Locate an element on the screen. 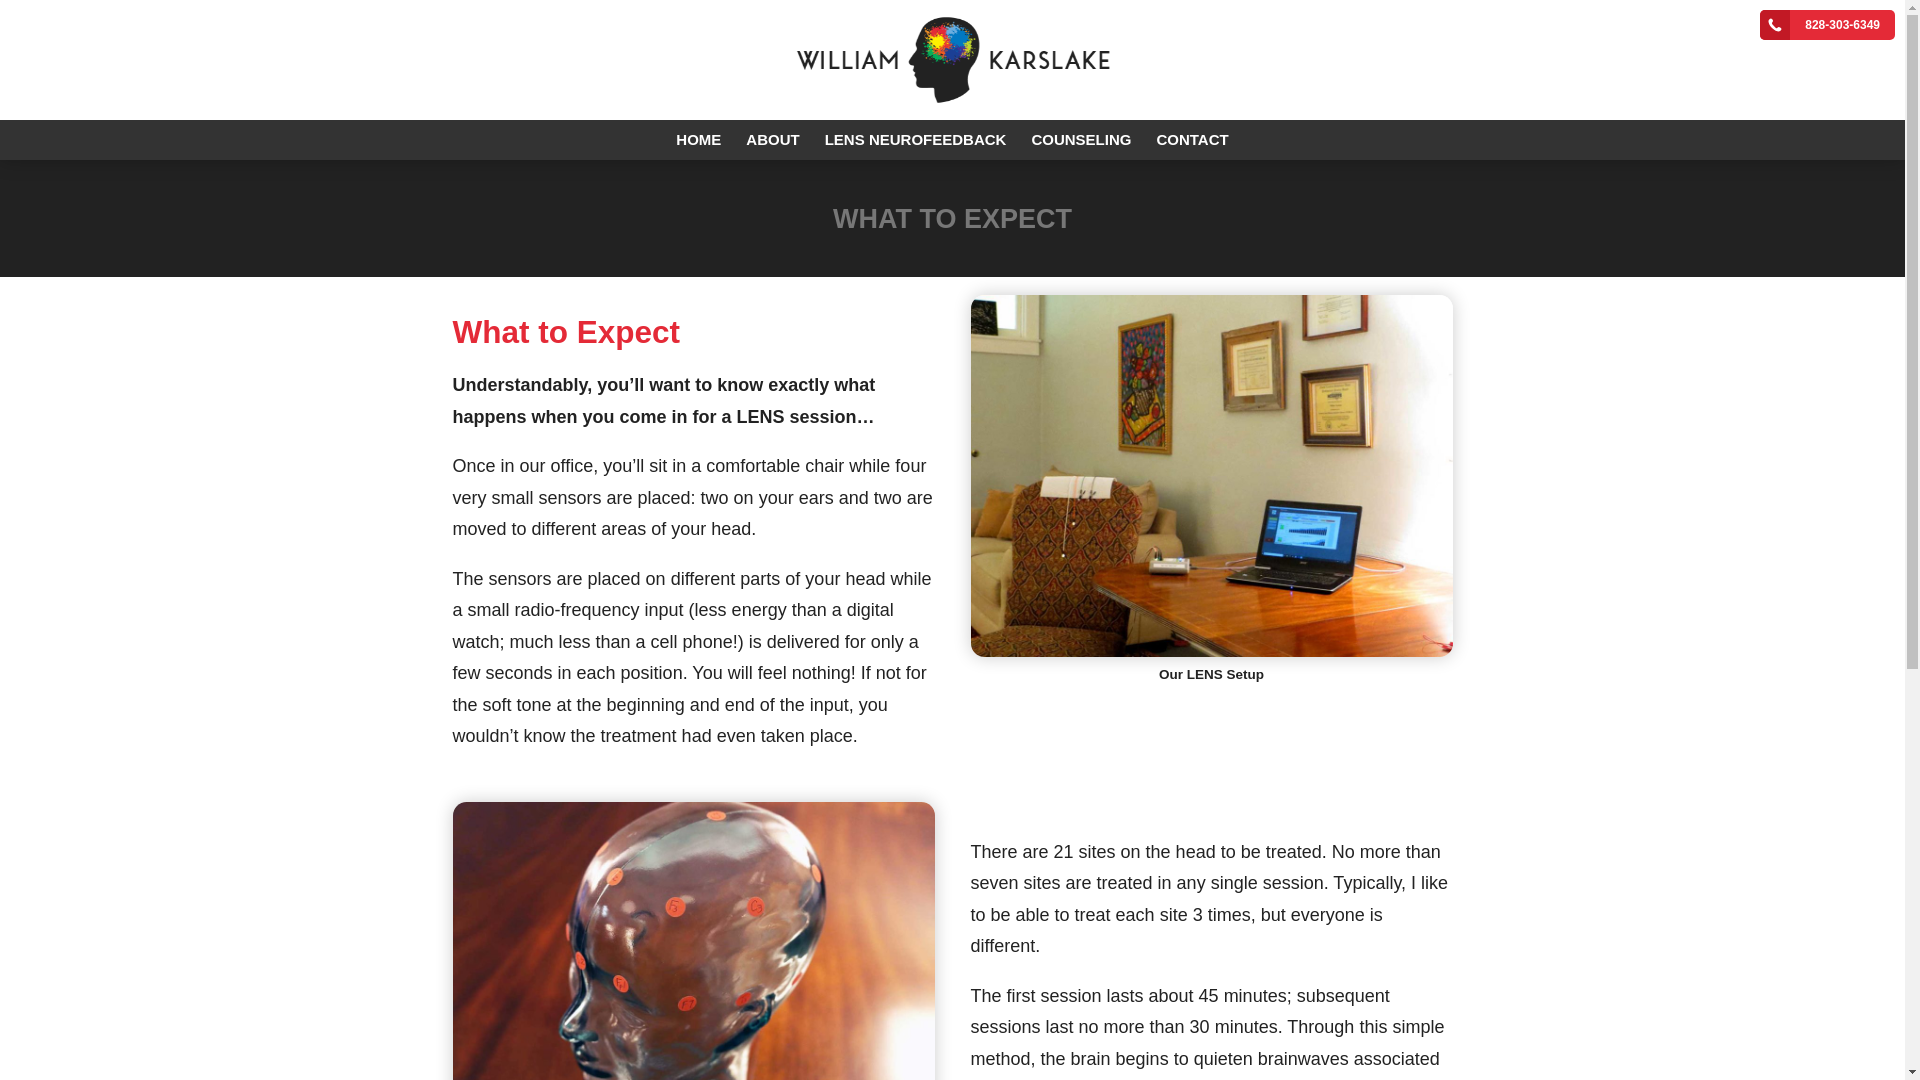 Image resolution: width=1920 pixels, height=1080 pixels. HOME is located at coordinates (698, 139).